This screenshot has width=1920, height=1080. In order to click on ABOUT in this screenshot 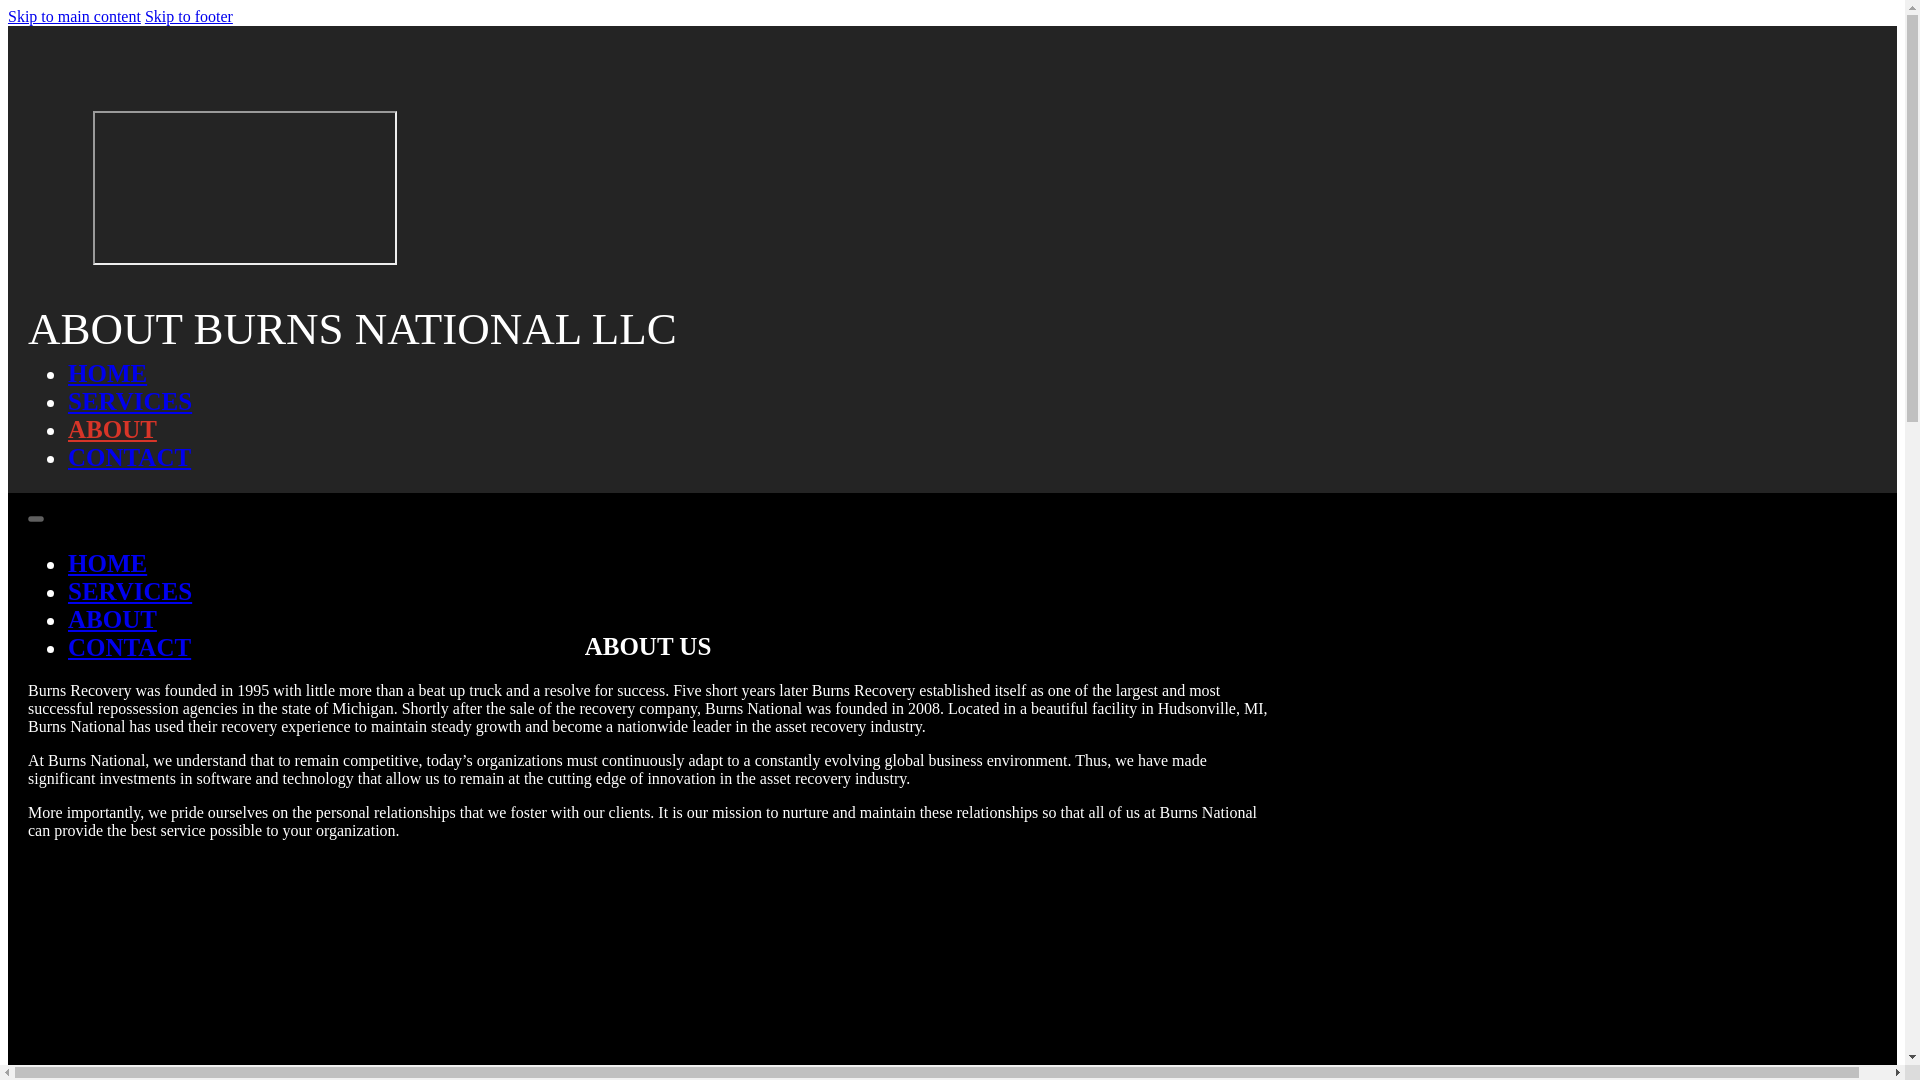, I will do `click(112, 618)`.